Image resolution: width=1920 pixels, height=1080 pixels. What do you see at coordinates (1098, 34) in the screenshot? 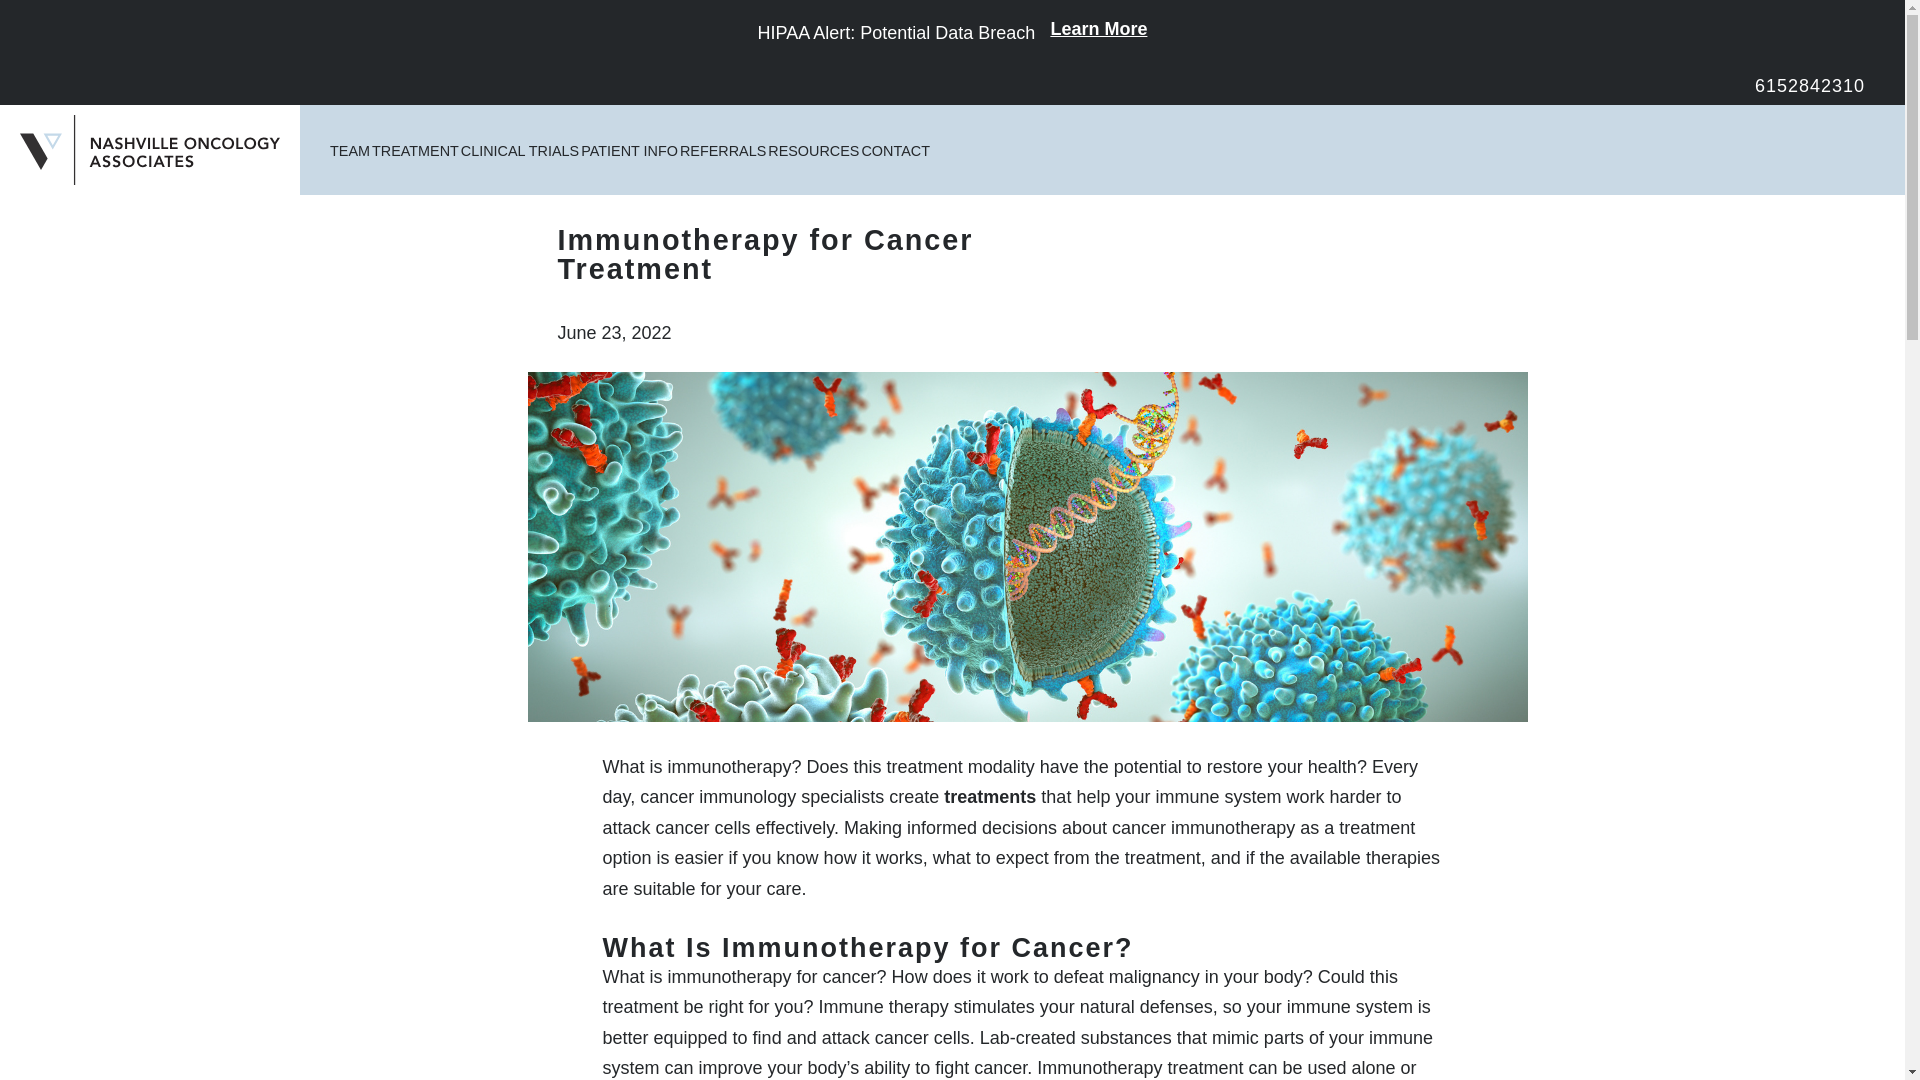
I see `Learn More` at bounding box center [1098, 34].